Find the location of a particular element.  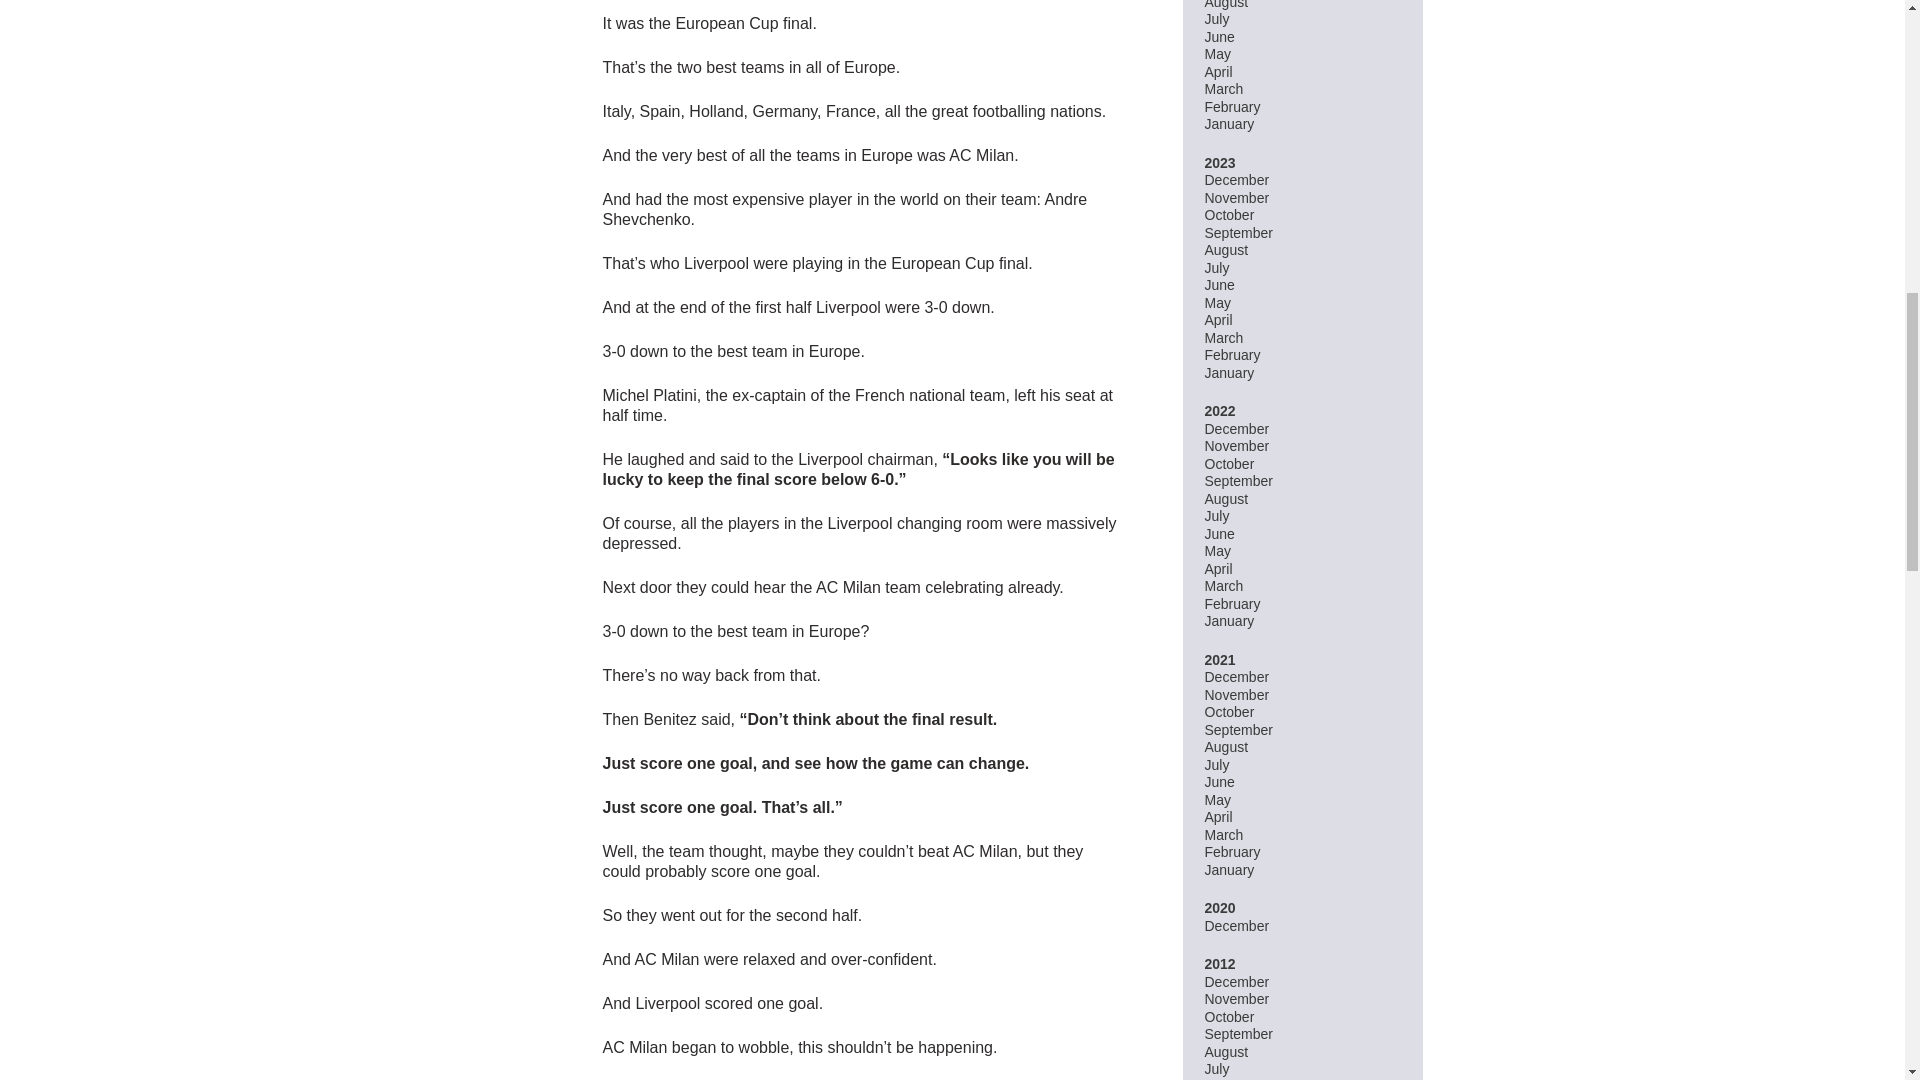

December is located at coordinates (1236, 429).